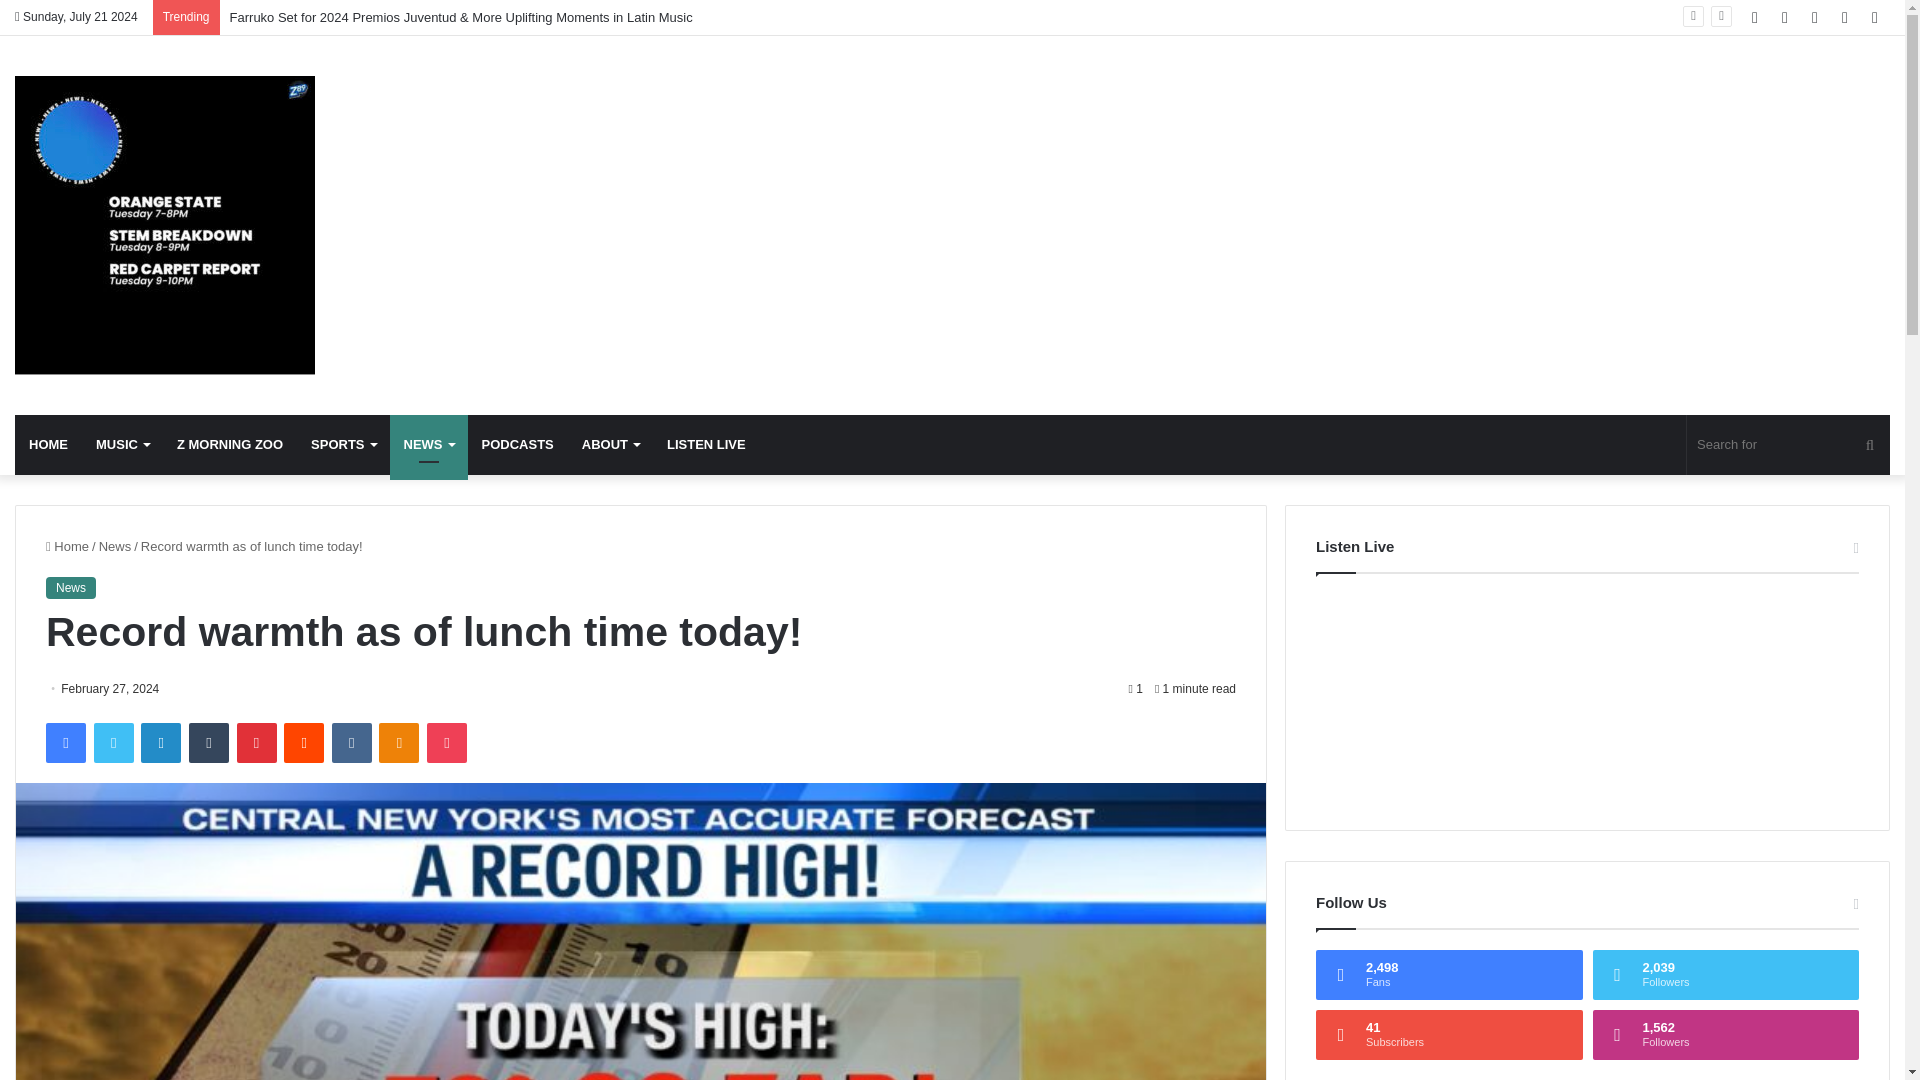  What do you see at coordinates (66, 742) in the screenshot?
I see `Facebook` at bounding box center [66, 742].